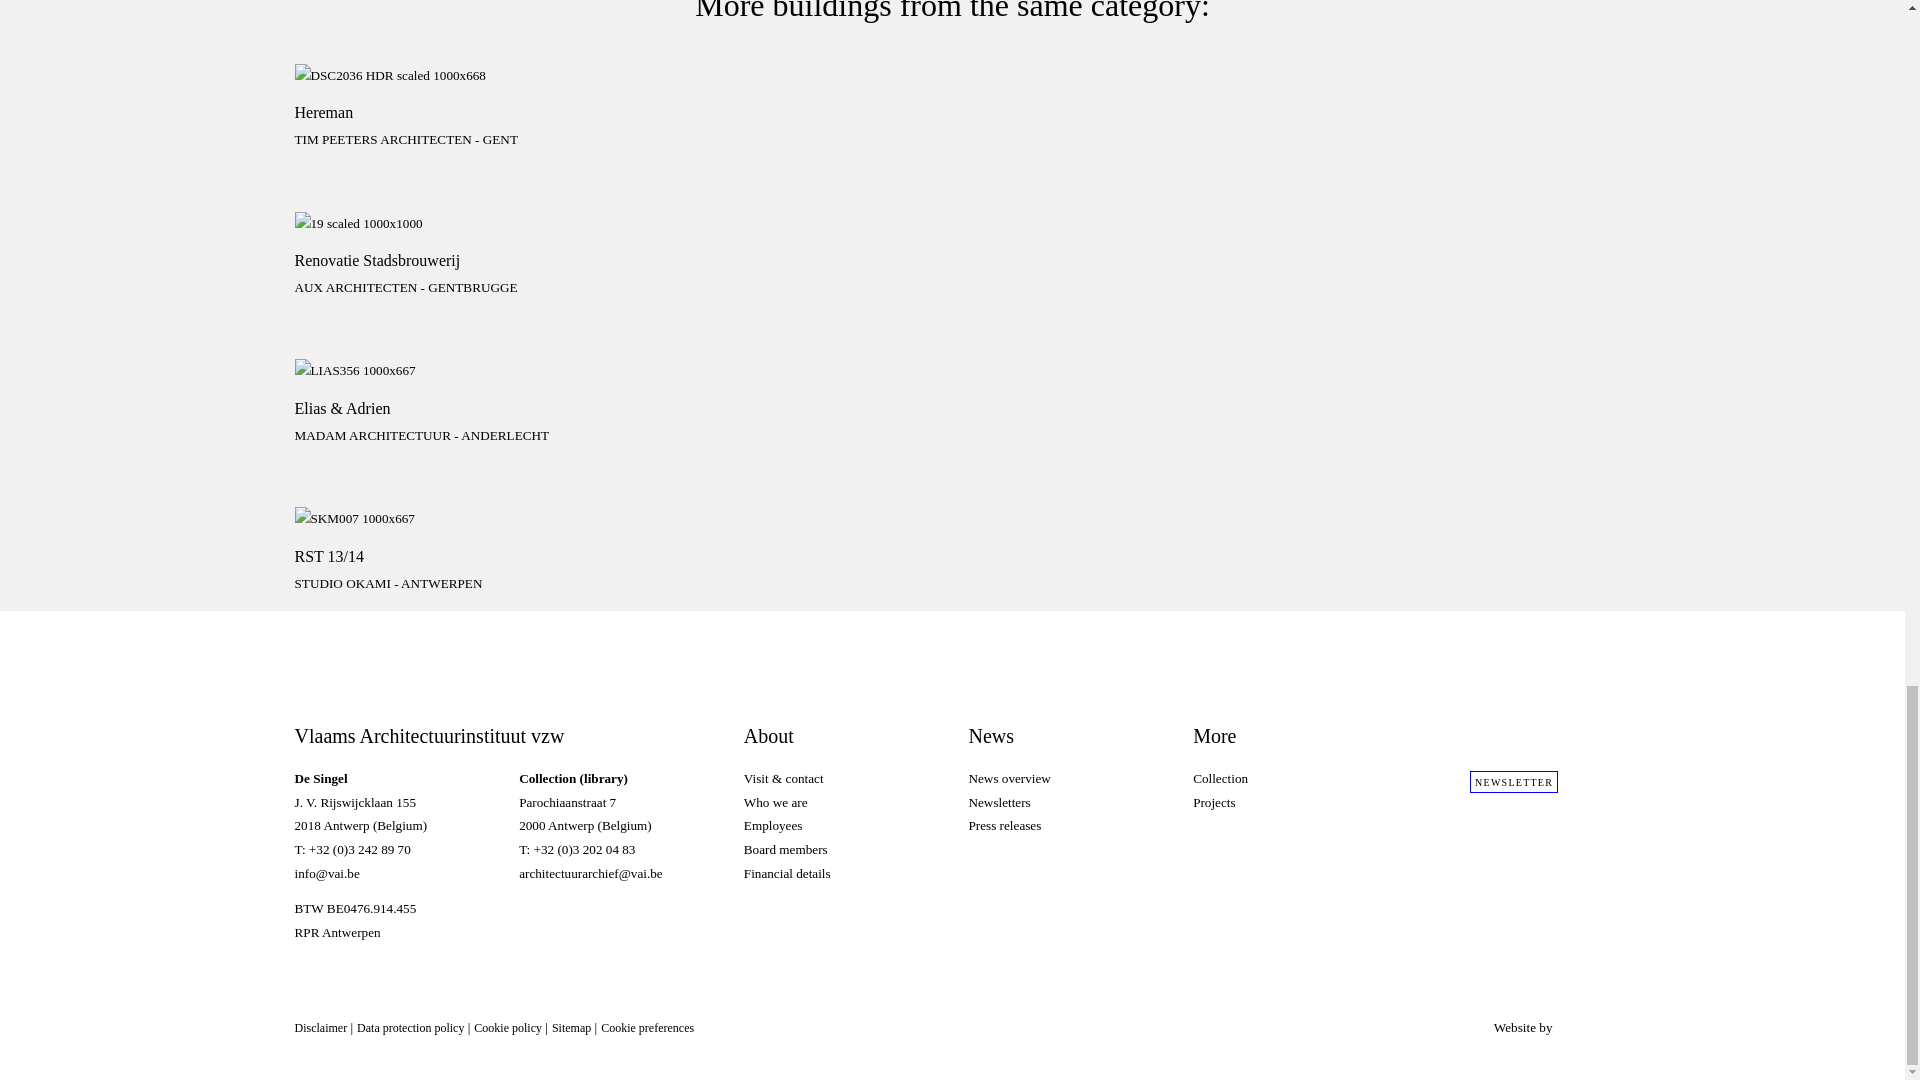  Describe the element at coordinates (840, 802) in the screenshot. I see `DSC2036 HDR scaled 1000x668` at that location.